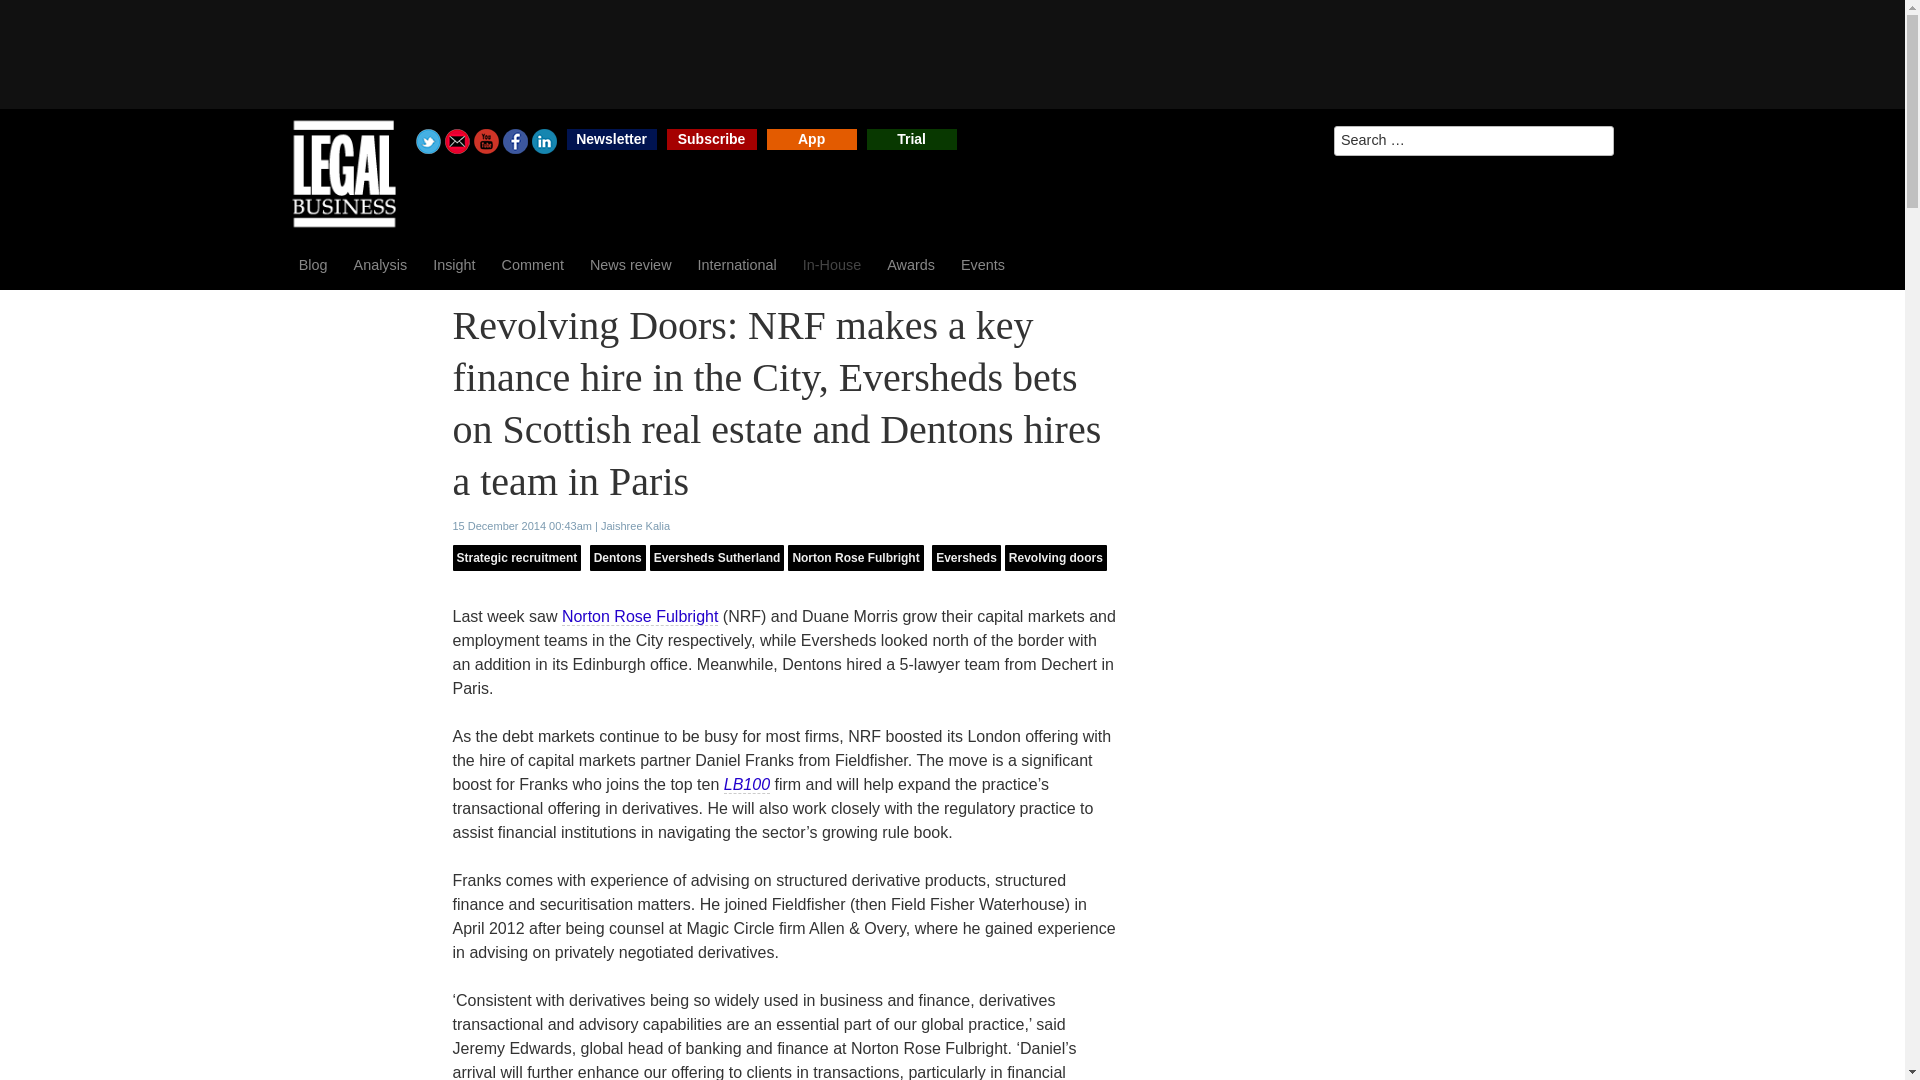  I want to click on 3rd party ad content, so click(951, 54).